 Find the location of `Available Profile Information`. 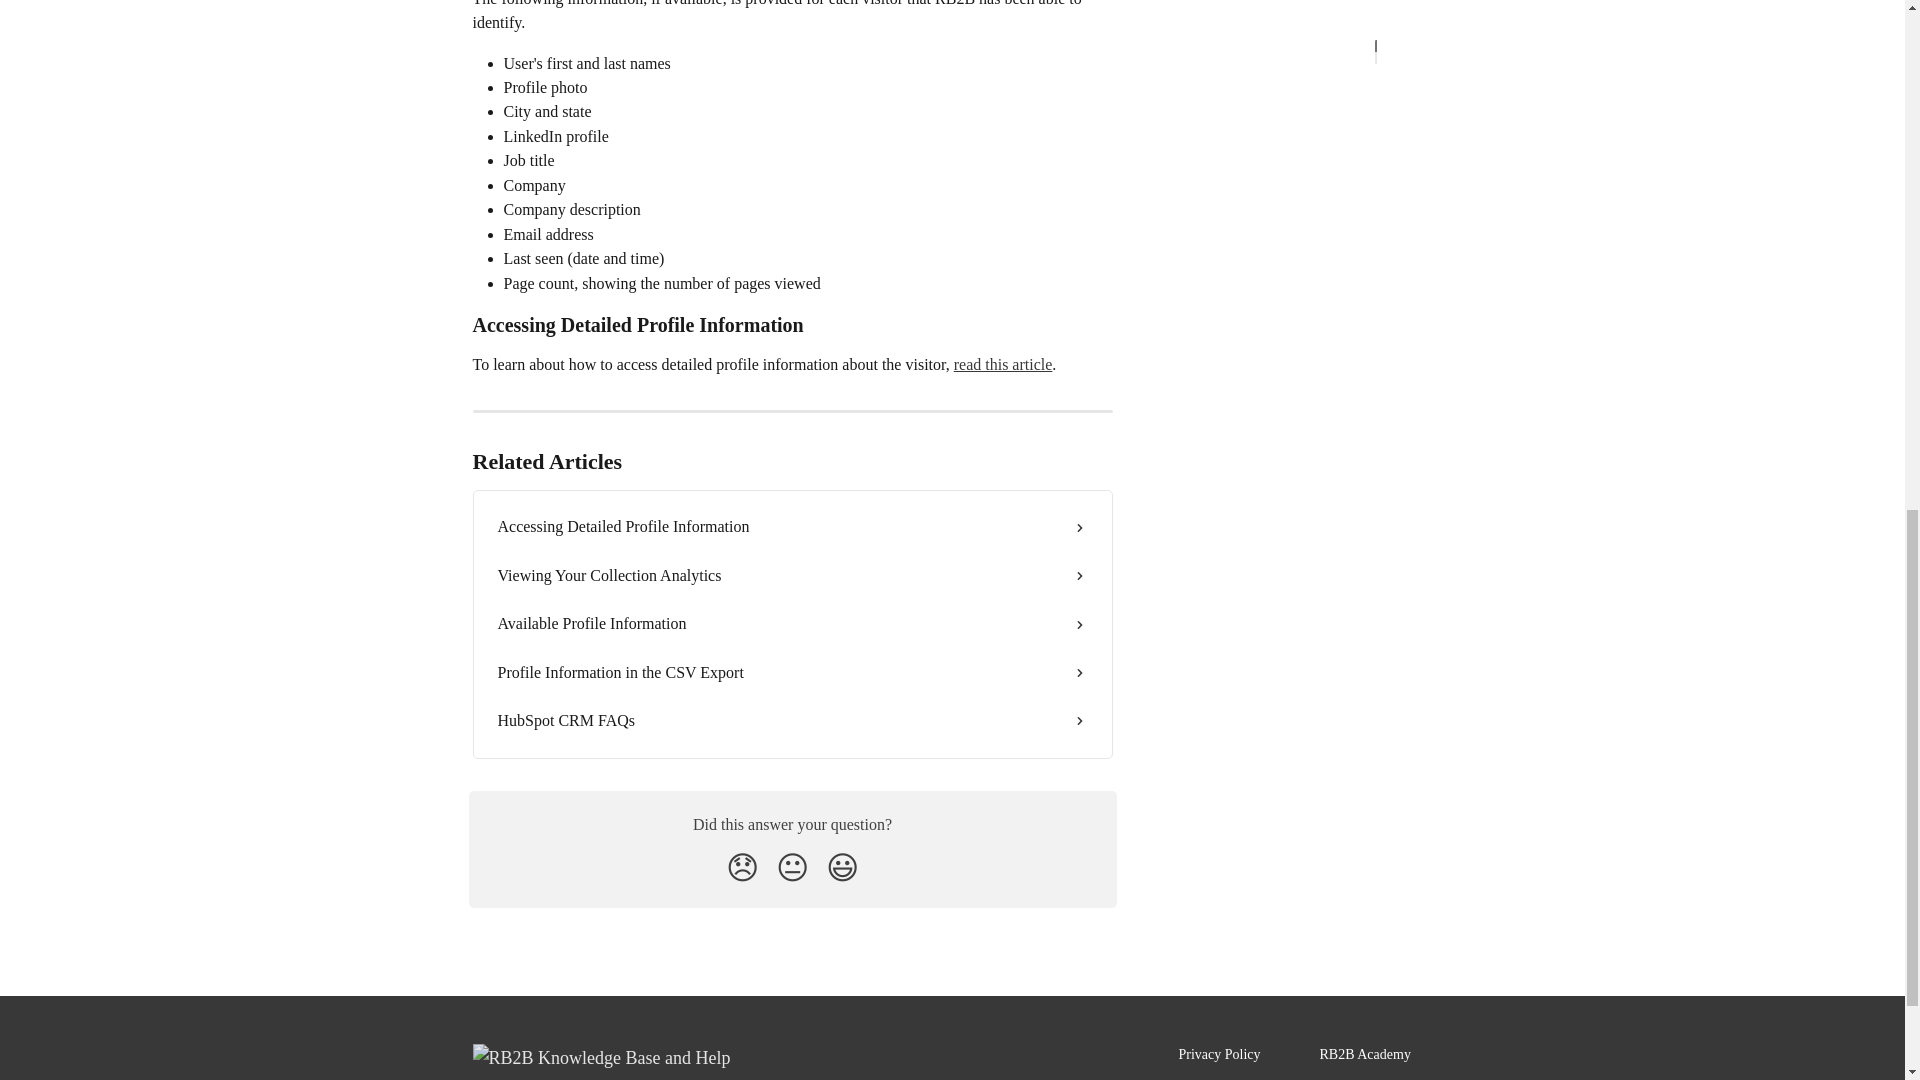

Available Profile Information is located at coordinates (792, 624).